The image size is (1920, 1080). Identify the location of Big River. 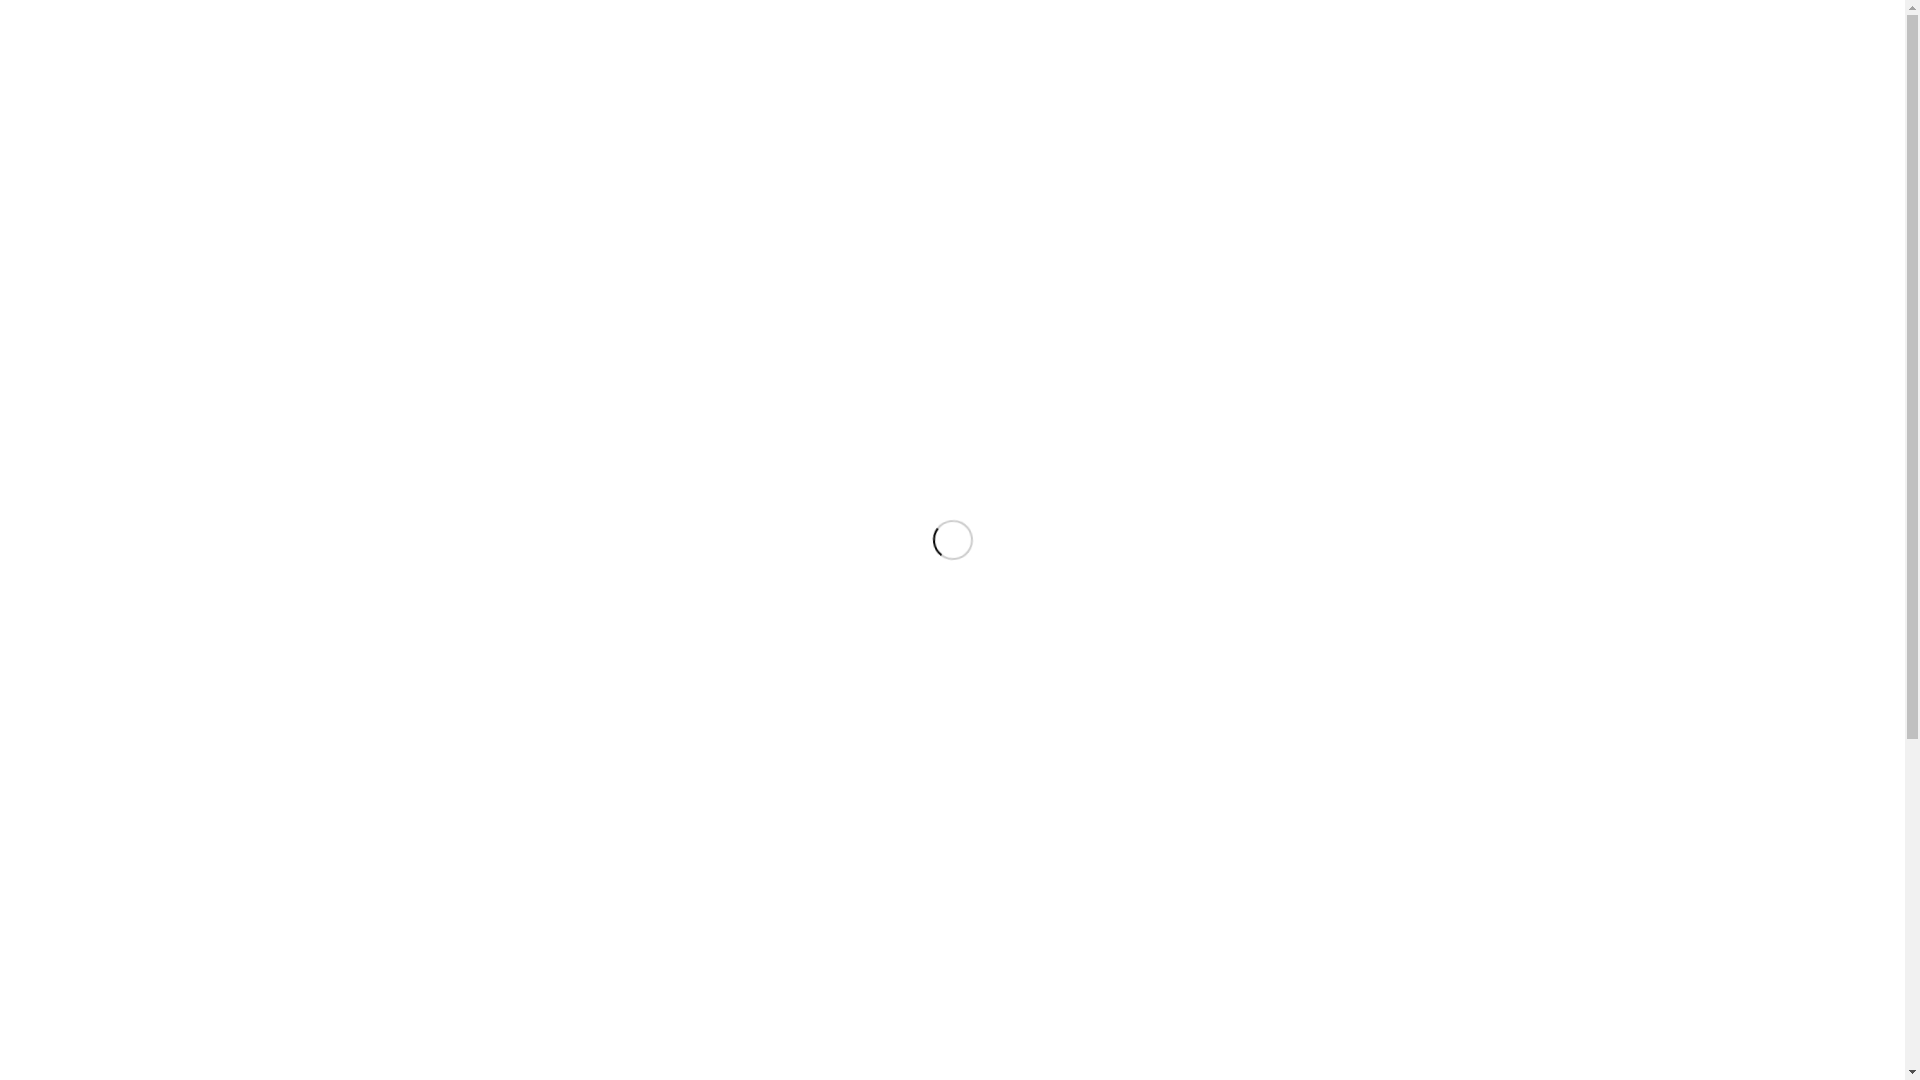
(662, 742).